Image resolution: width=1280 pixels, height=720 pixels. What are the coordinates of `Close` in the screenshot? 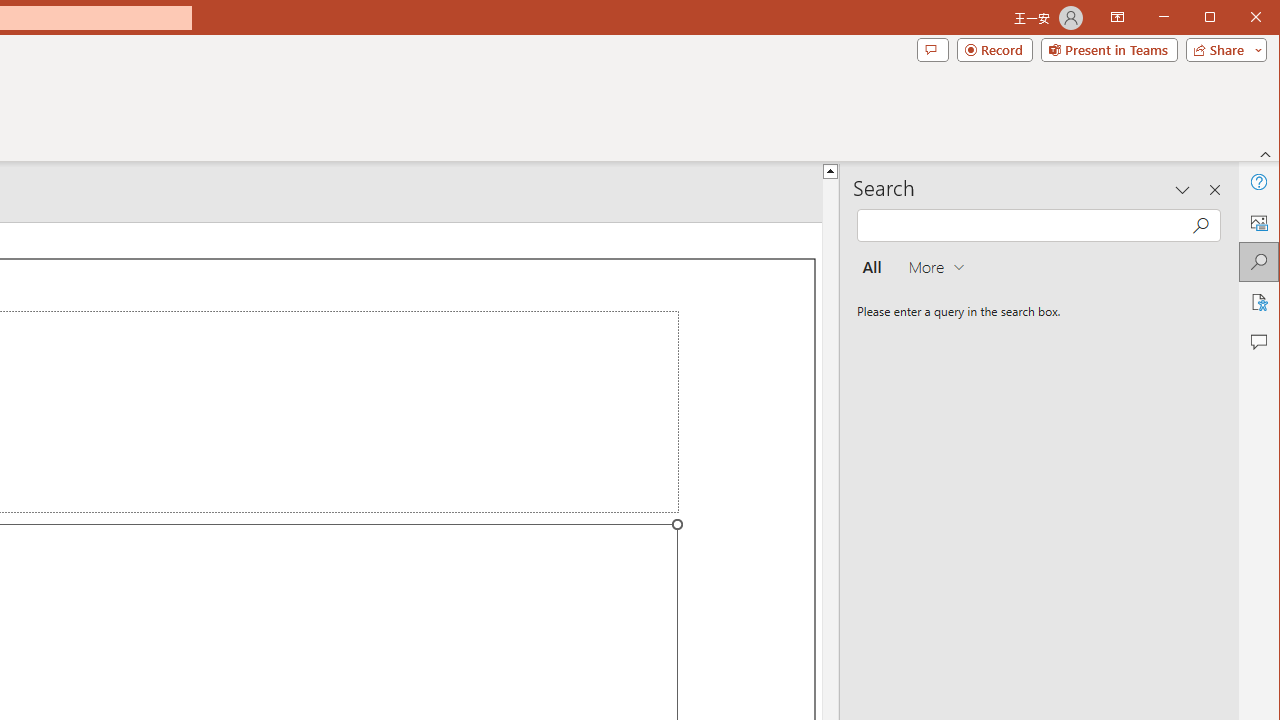 It's located at (1261, 18).